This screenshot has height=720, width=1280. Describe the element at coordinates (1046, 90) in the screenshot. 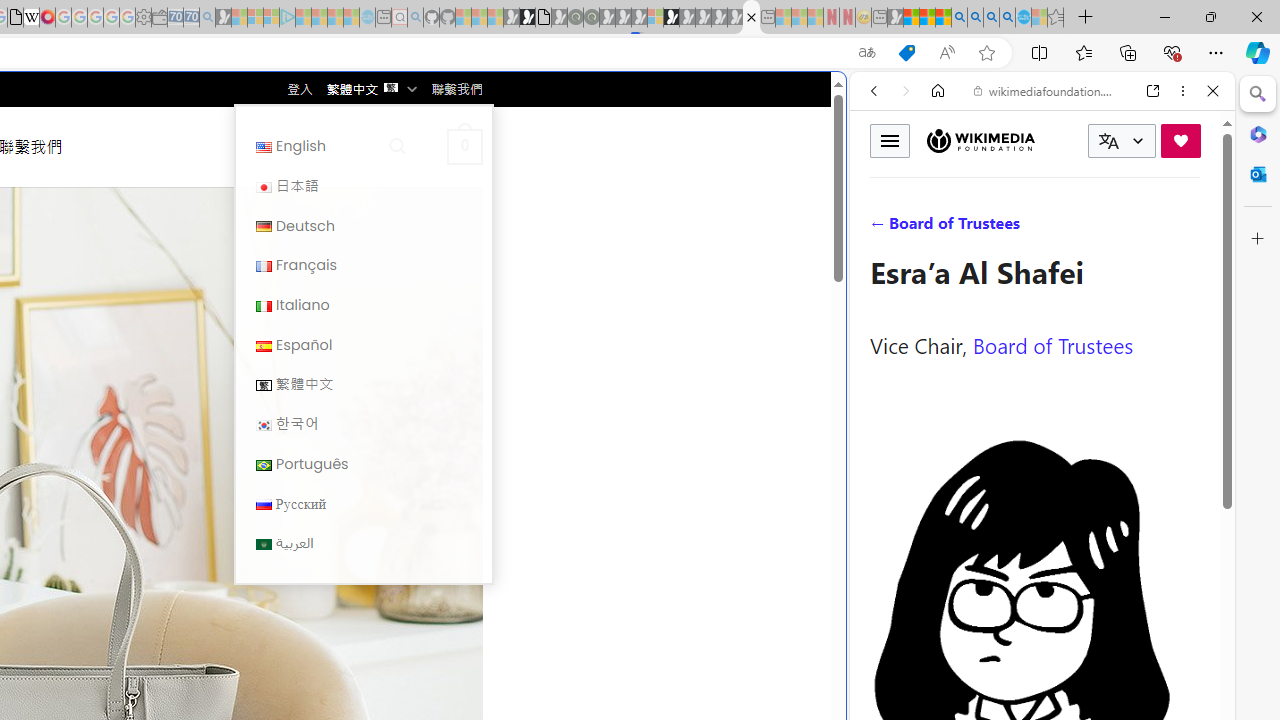

I see `wikimediafoundation.org` at that location.